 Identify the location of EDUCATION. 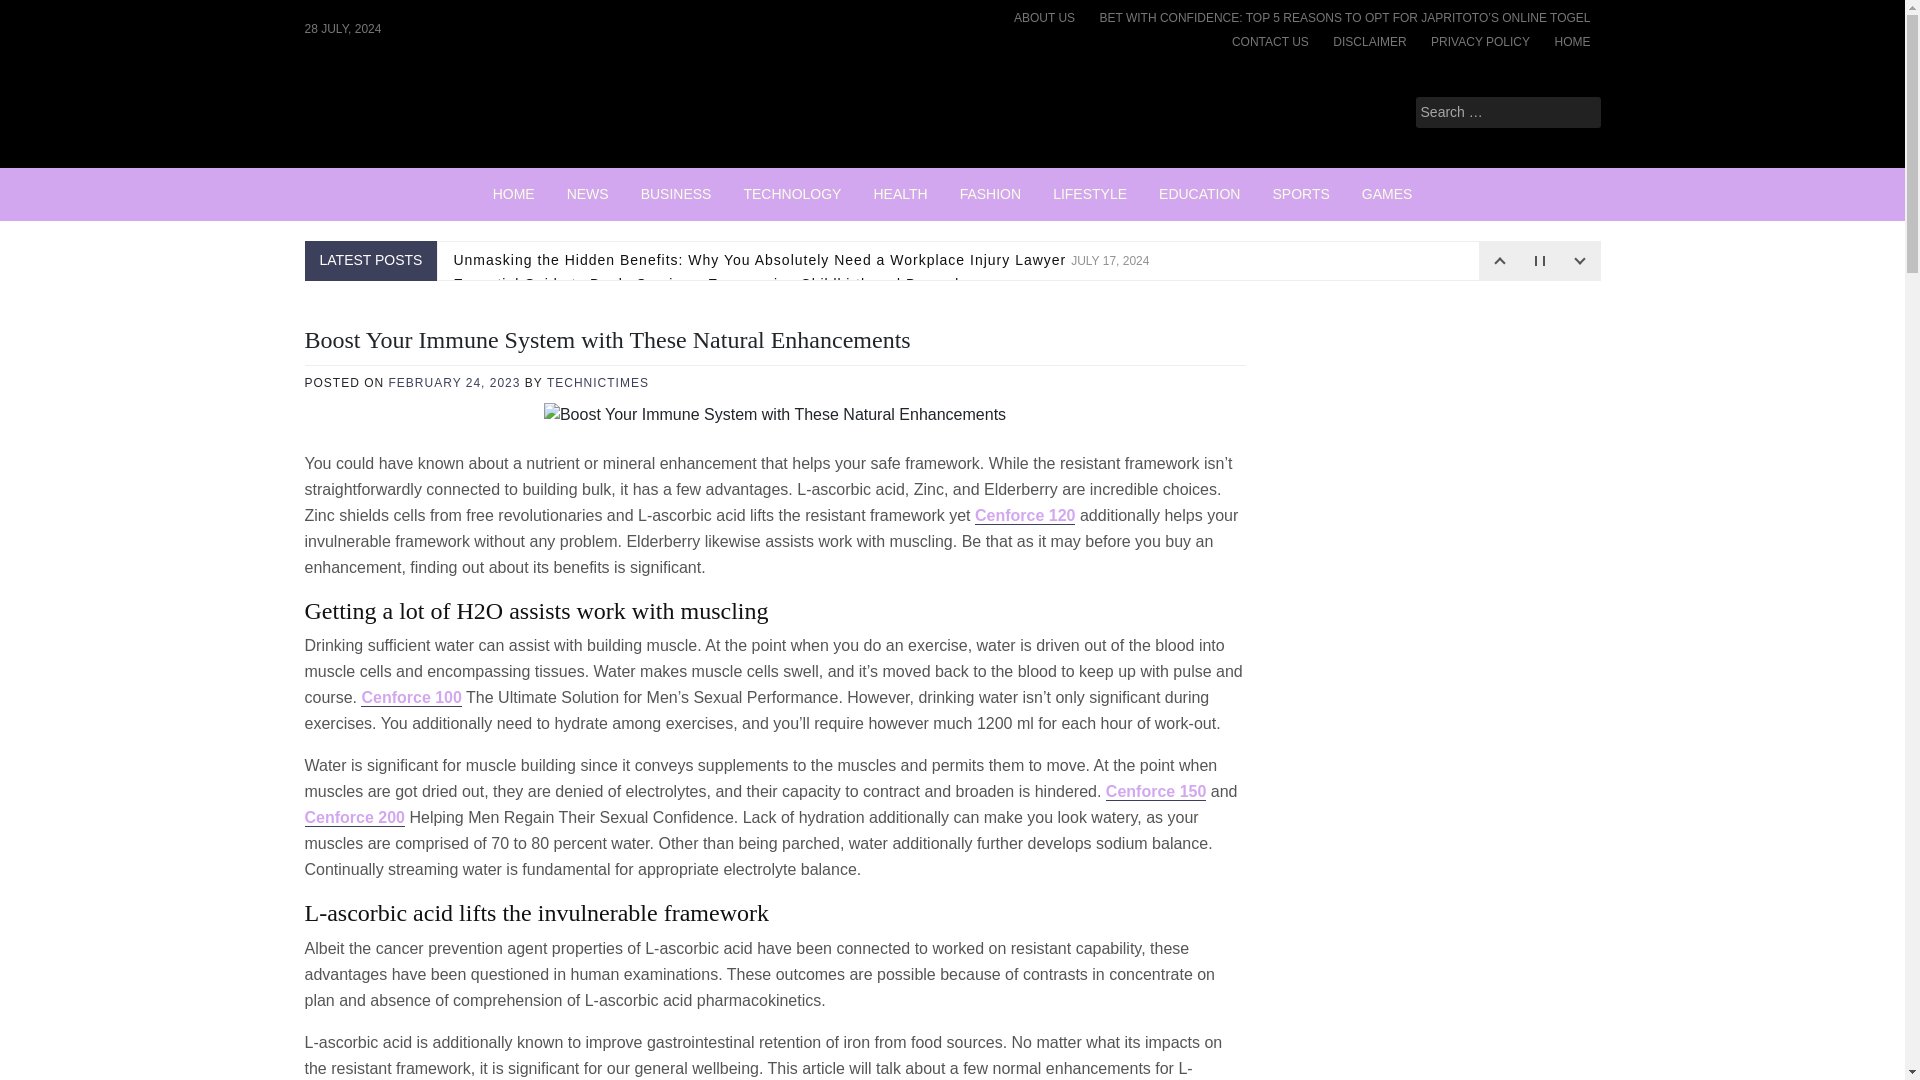
(1198, 194).